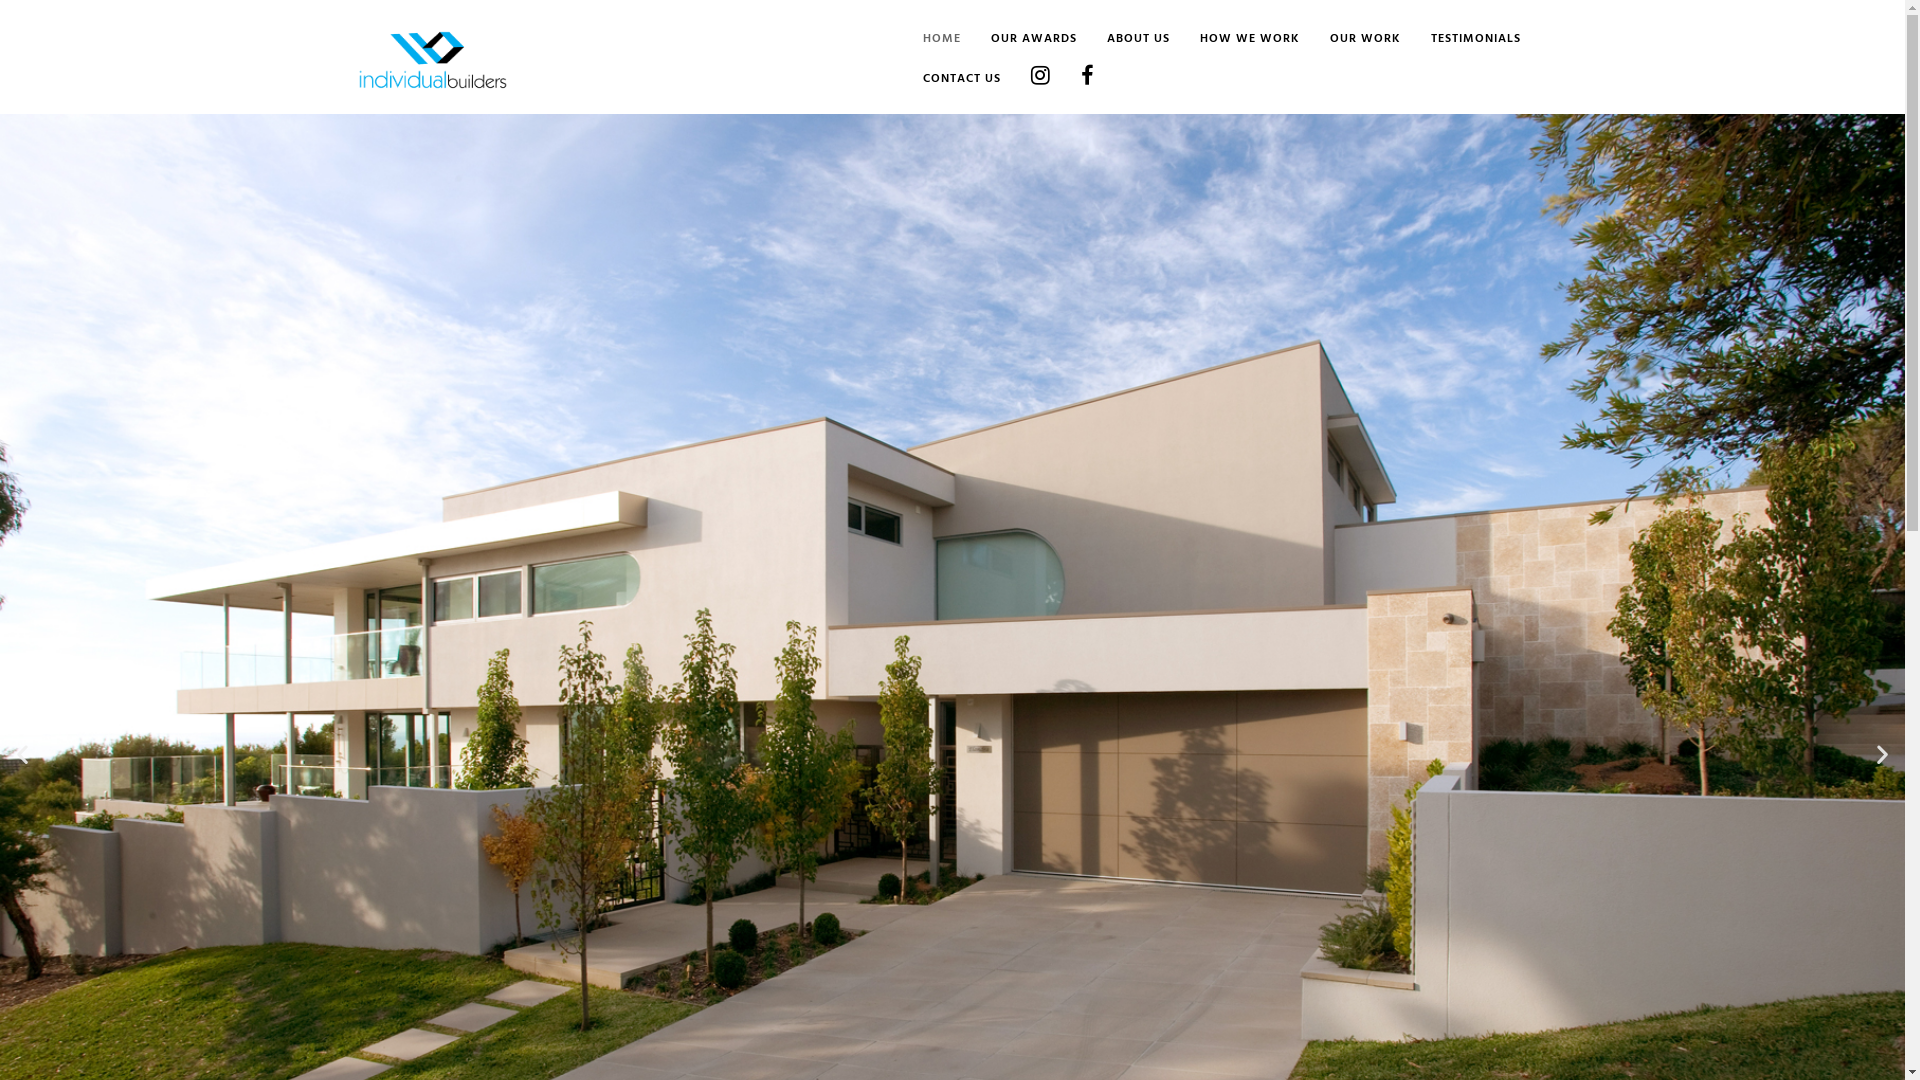 Image resolution: width=1920 pixels, height=1080 pixels. Describe the element at coordinates (1025, 80) in the screenshot. I see `INSTAGRAM` at that location.